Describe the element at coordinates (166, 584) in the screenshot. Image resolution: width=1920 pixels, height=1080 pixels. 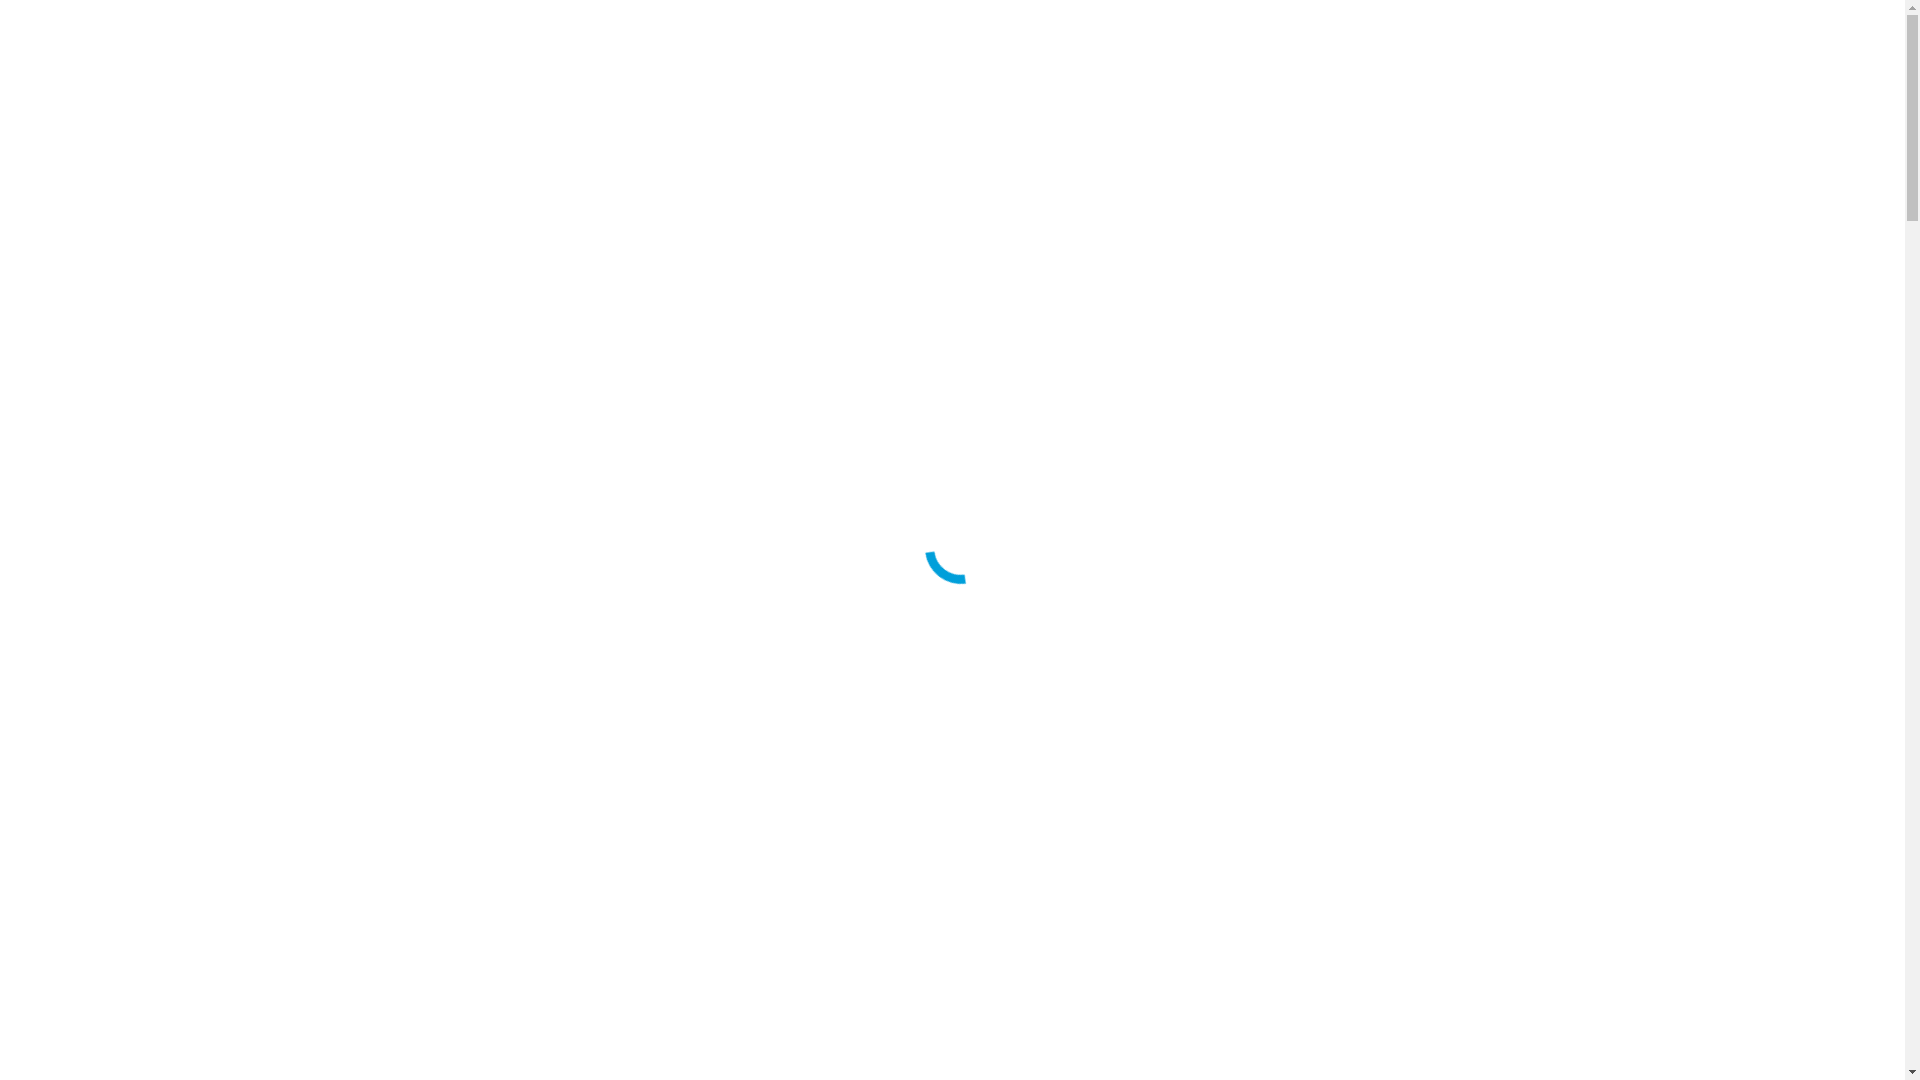
I see `Reports and whitepapers` at that location.